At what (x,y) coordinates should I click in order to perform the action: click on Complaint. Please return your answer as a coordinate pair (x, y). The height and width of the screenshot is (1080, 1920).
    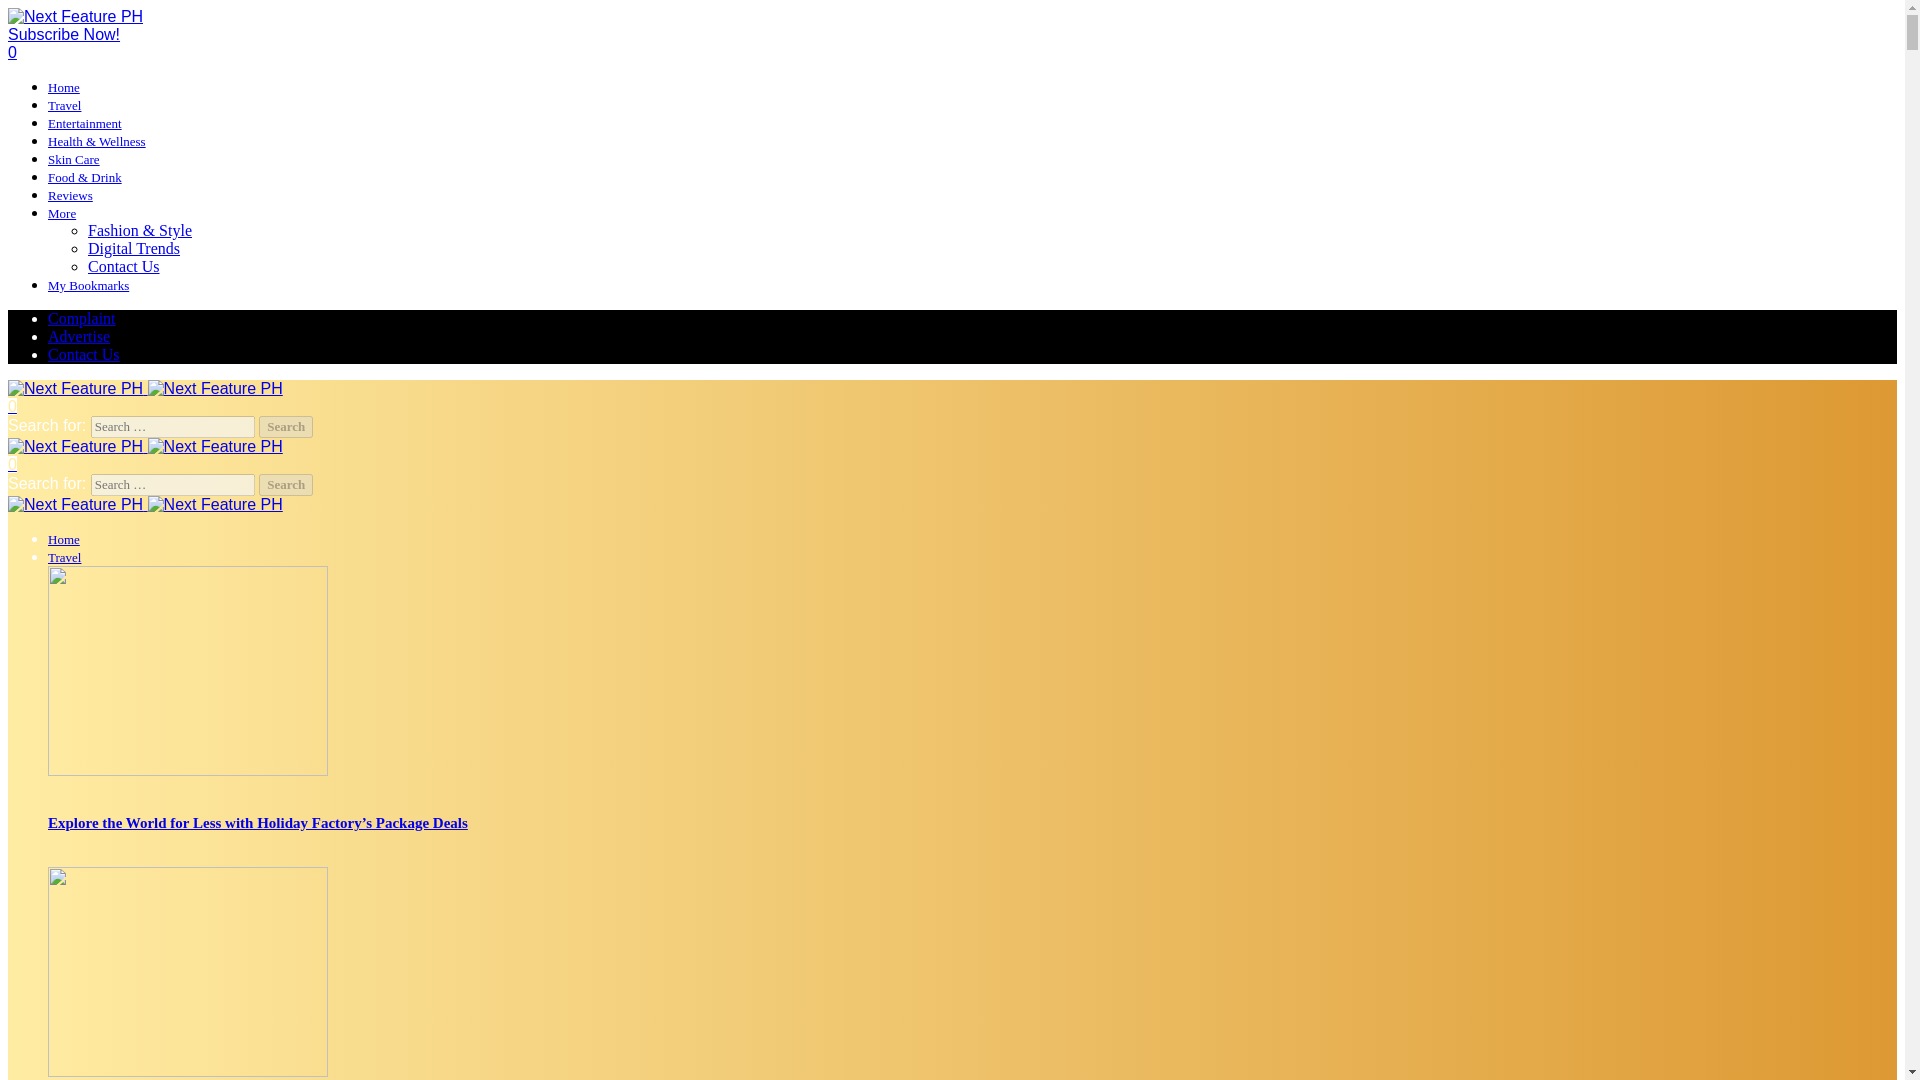
    Looking at the image, I should click on (82, 318).